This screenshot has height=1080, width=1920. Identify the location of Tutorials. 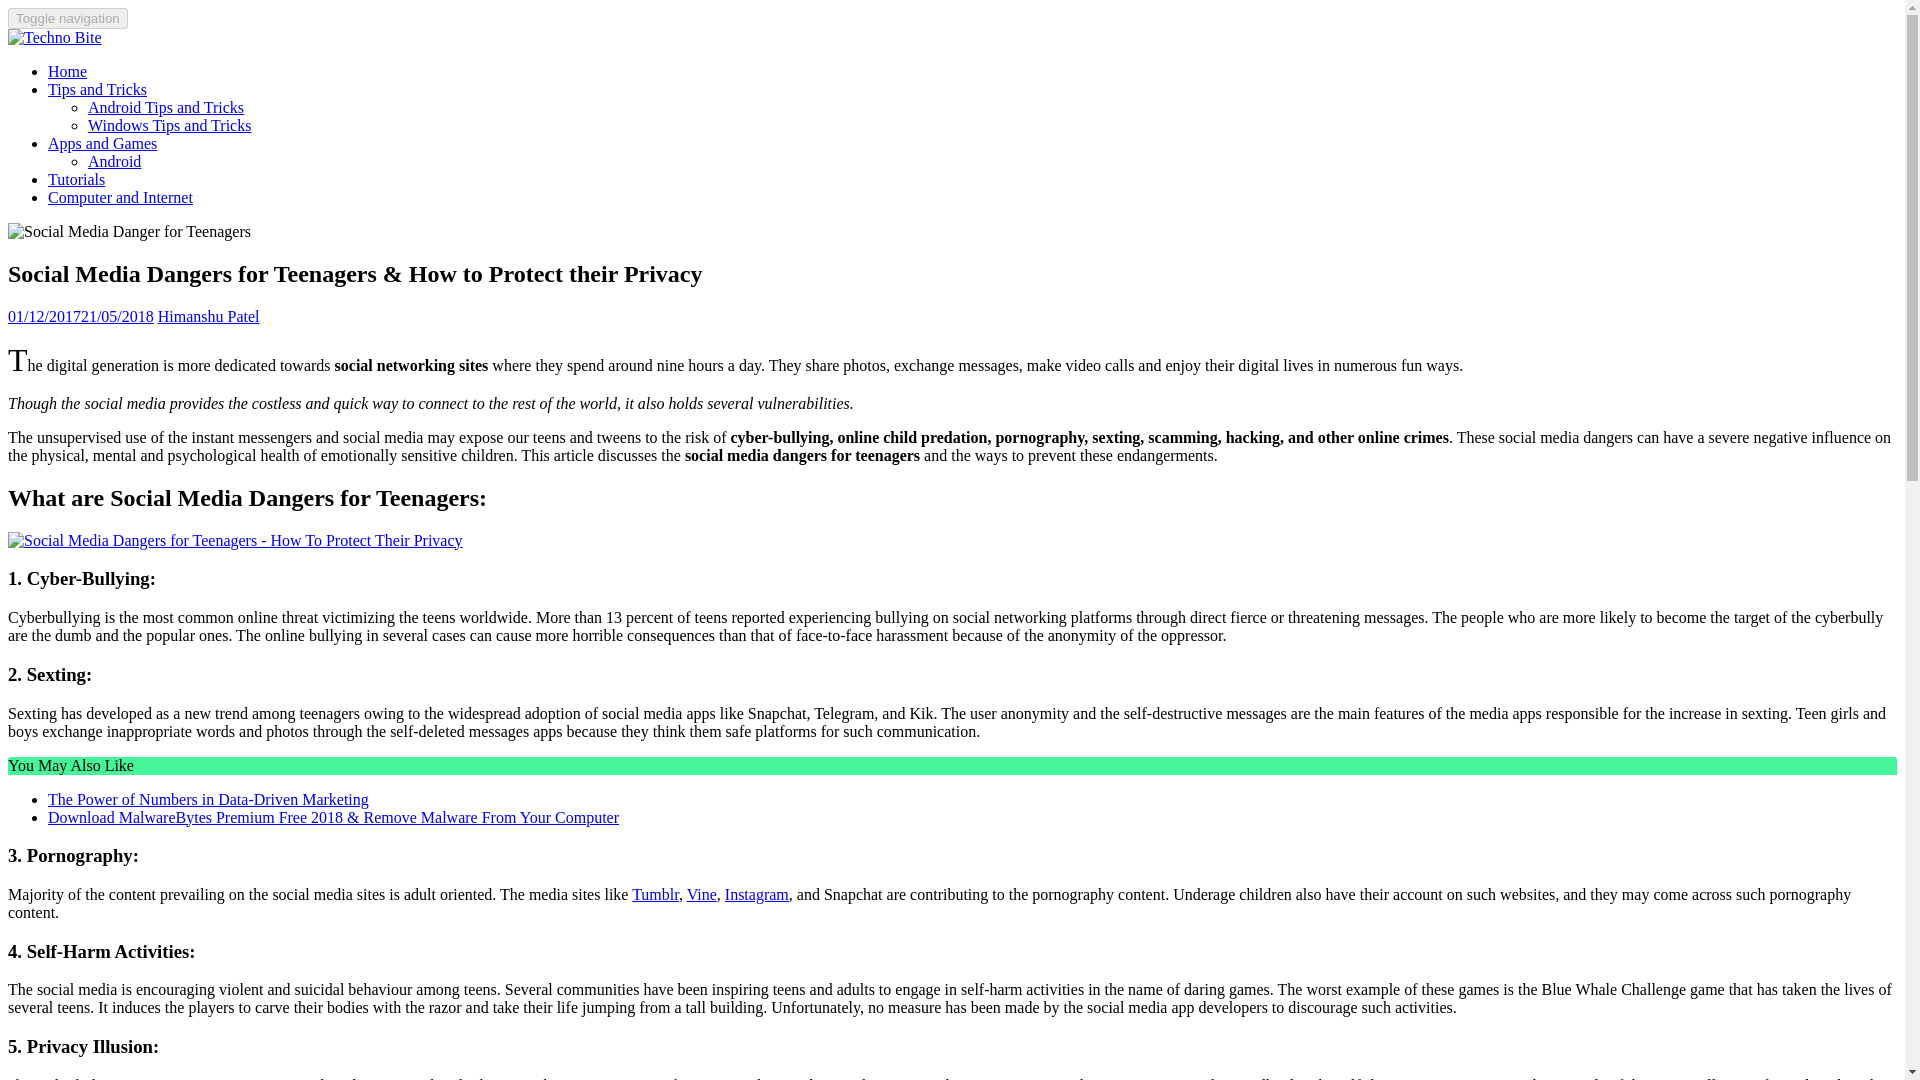
(76, 178).